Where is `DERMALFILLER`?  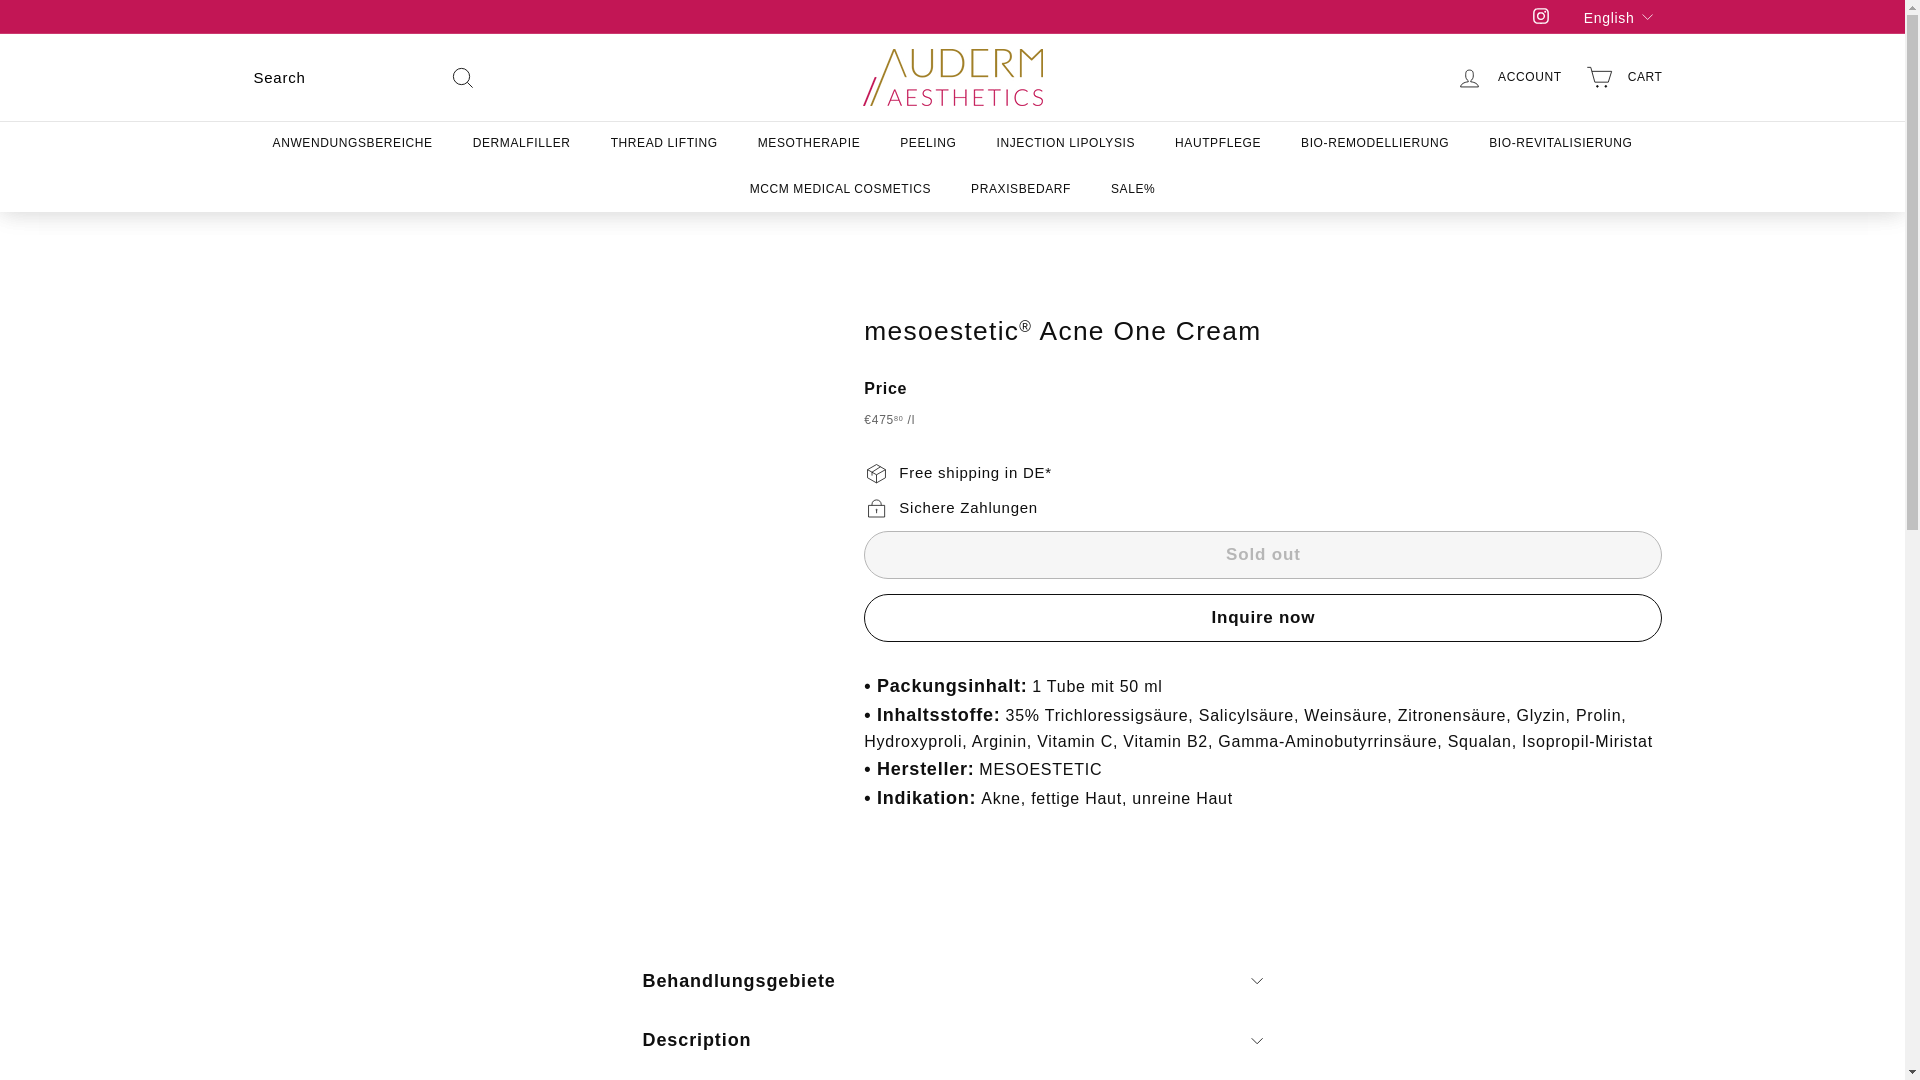
DERMALFILLER is located at coordinates (522, 143).